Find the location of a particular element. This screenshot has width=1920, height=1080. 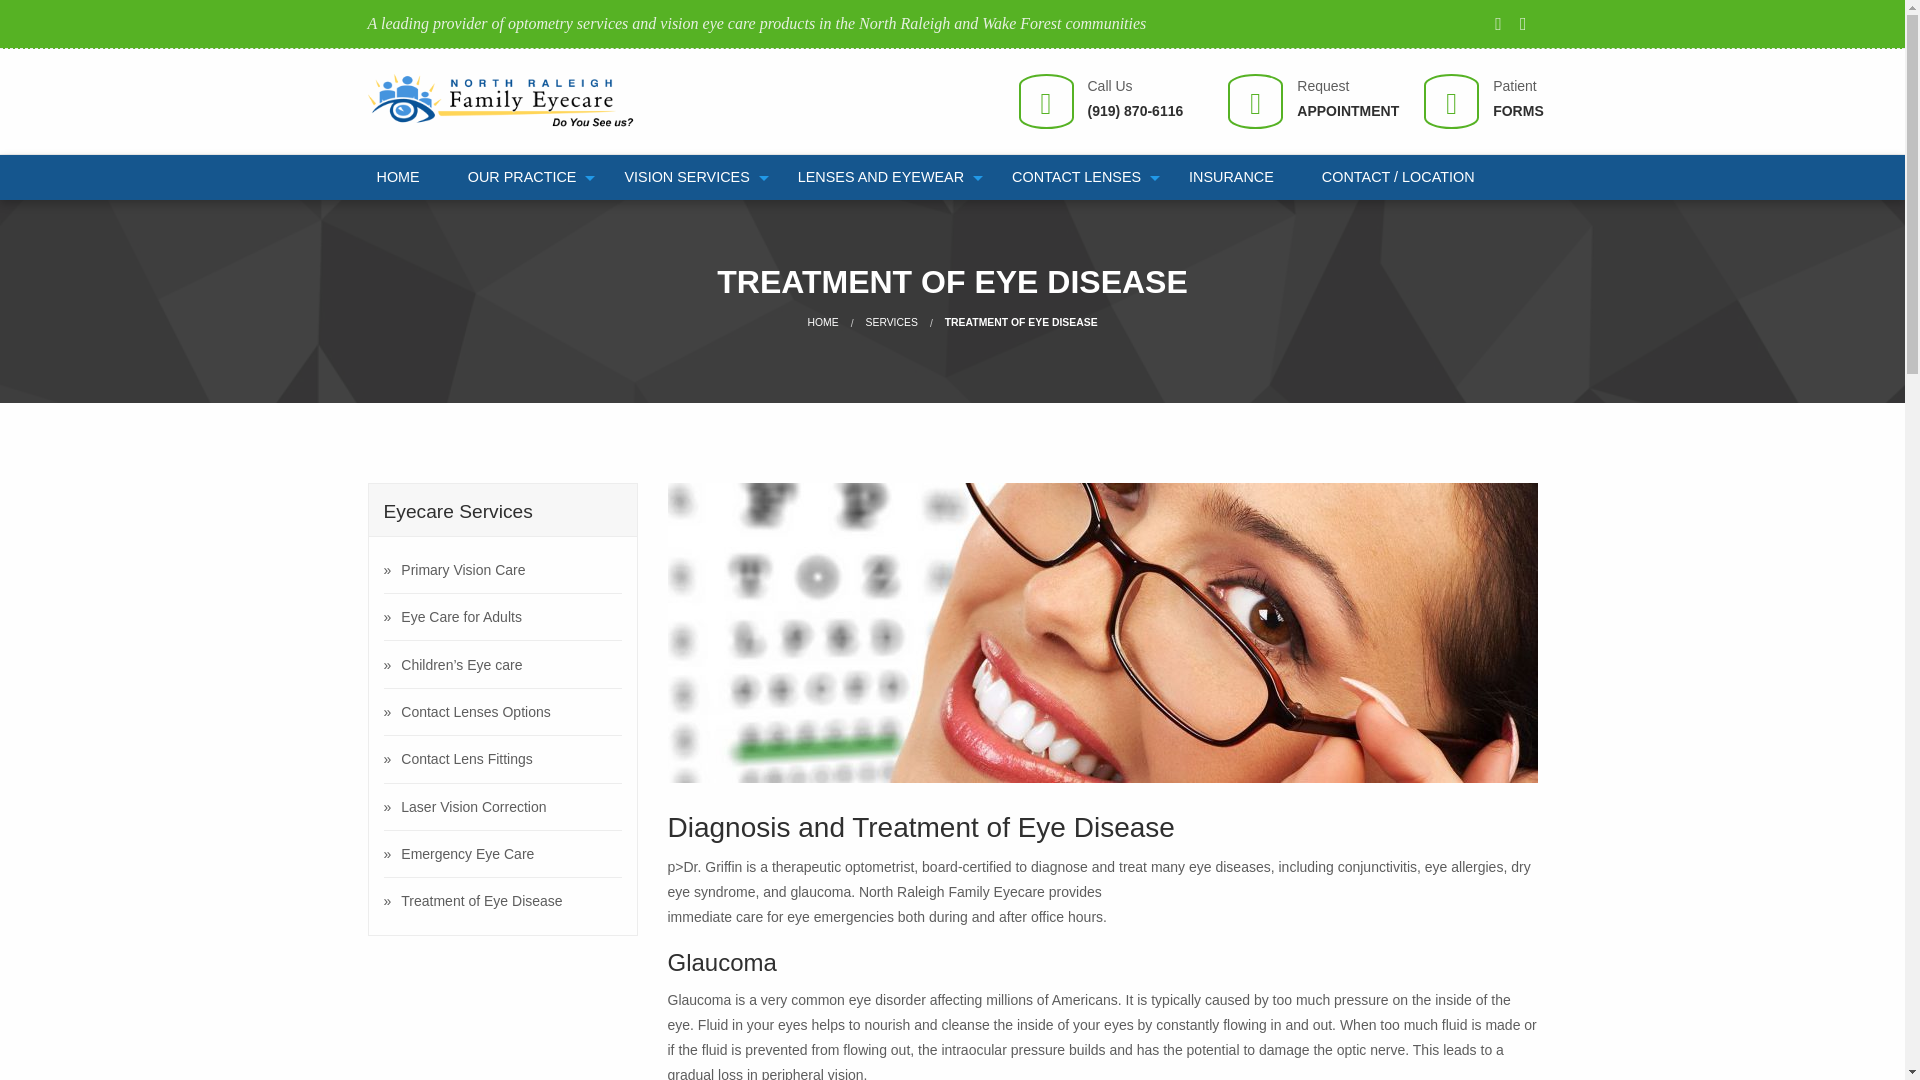

VISION SERVICES is located at coordinates (686, 177).